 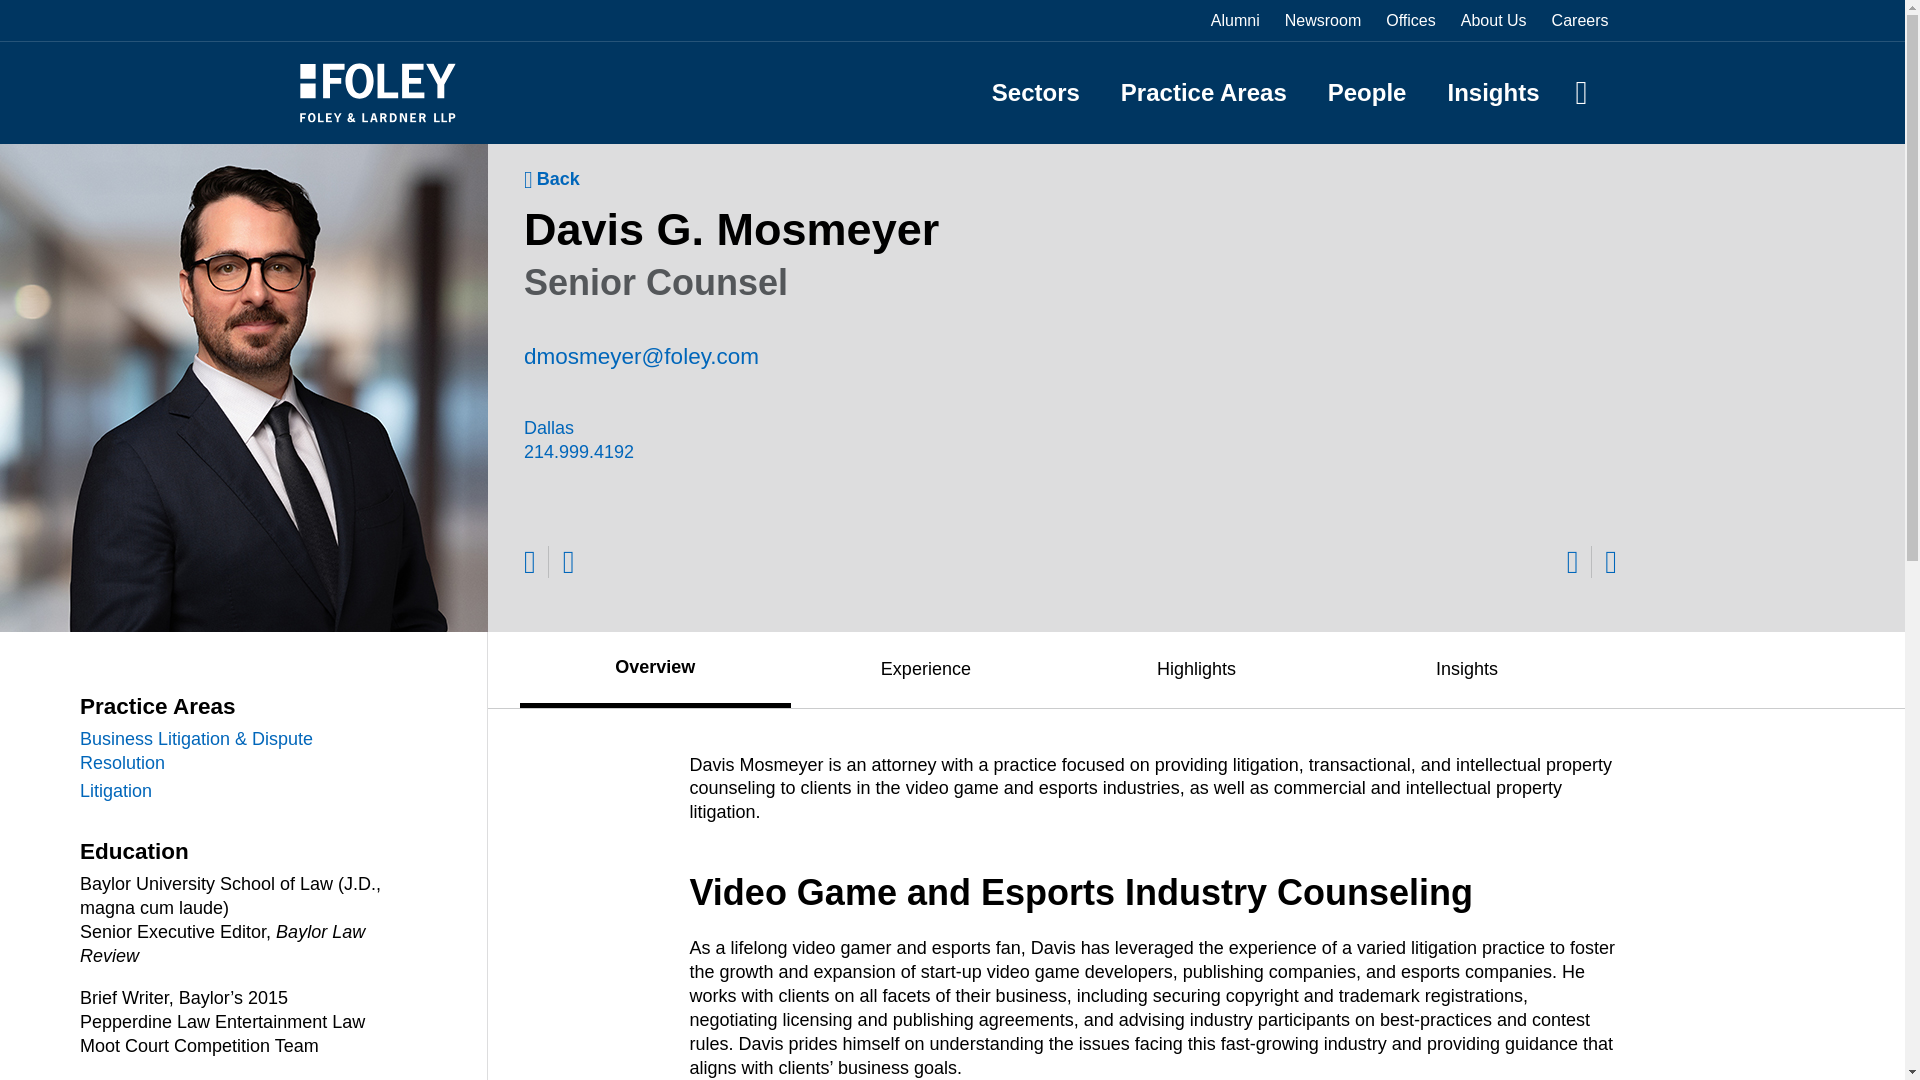 What do you see at coordinates (656, 667) in the screenshot?
I see `Overview` at bounding box center [656, 667].